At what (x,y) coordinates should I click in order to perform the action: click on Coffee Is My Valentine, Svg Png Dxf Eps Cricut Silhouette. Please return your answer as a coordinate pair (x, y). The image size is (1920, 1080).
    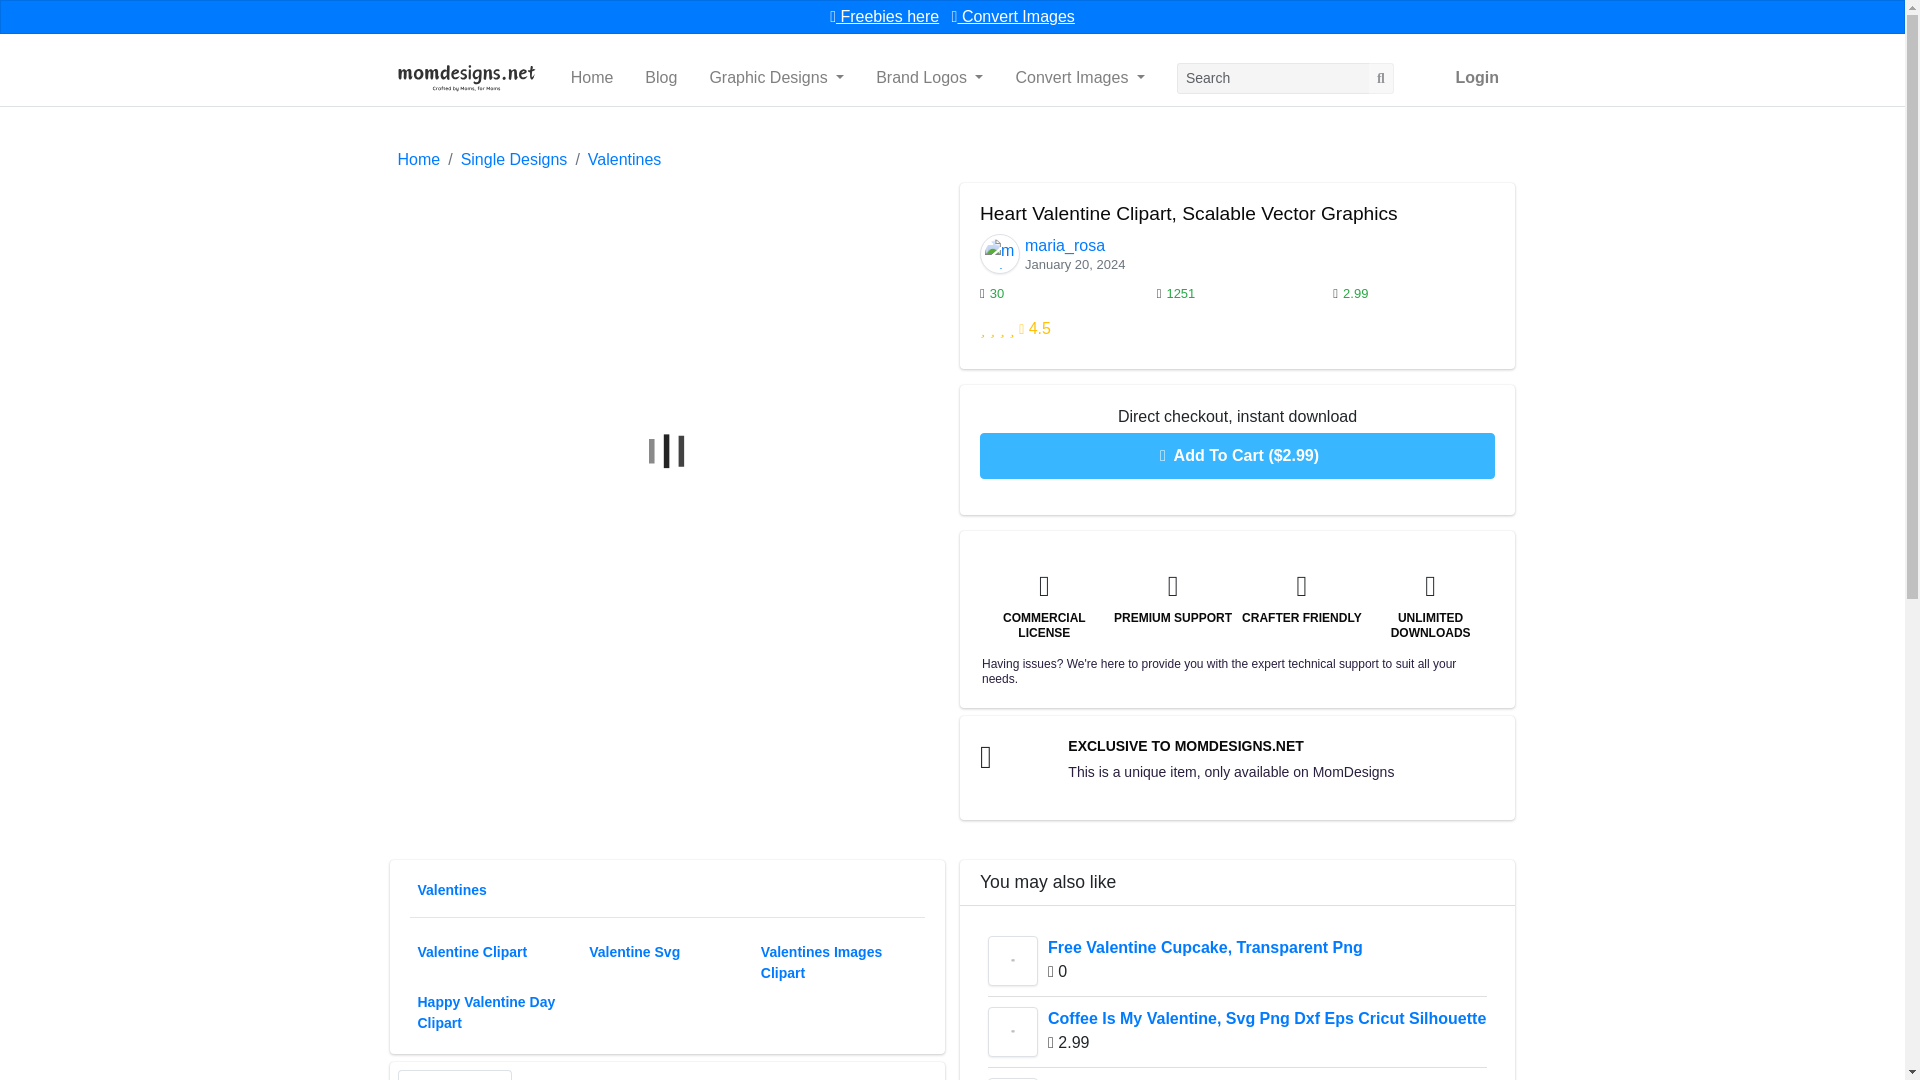
    Looking at the image, I should click on (1013, 1032).